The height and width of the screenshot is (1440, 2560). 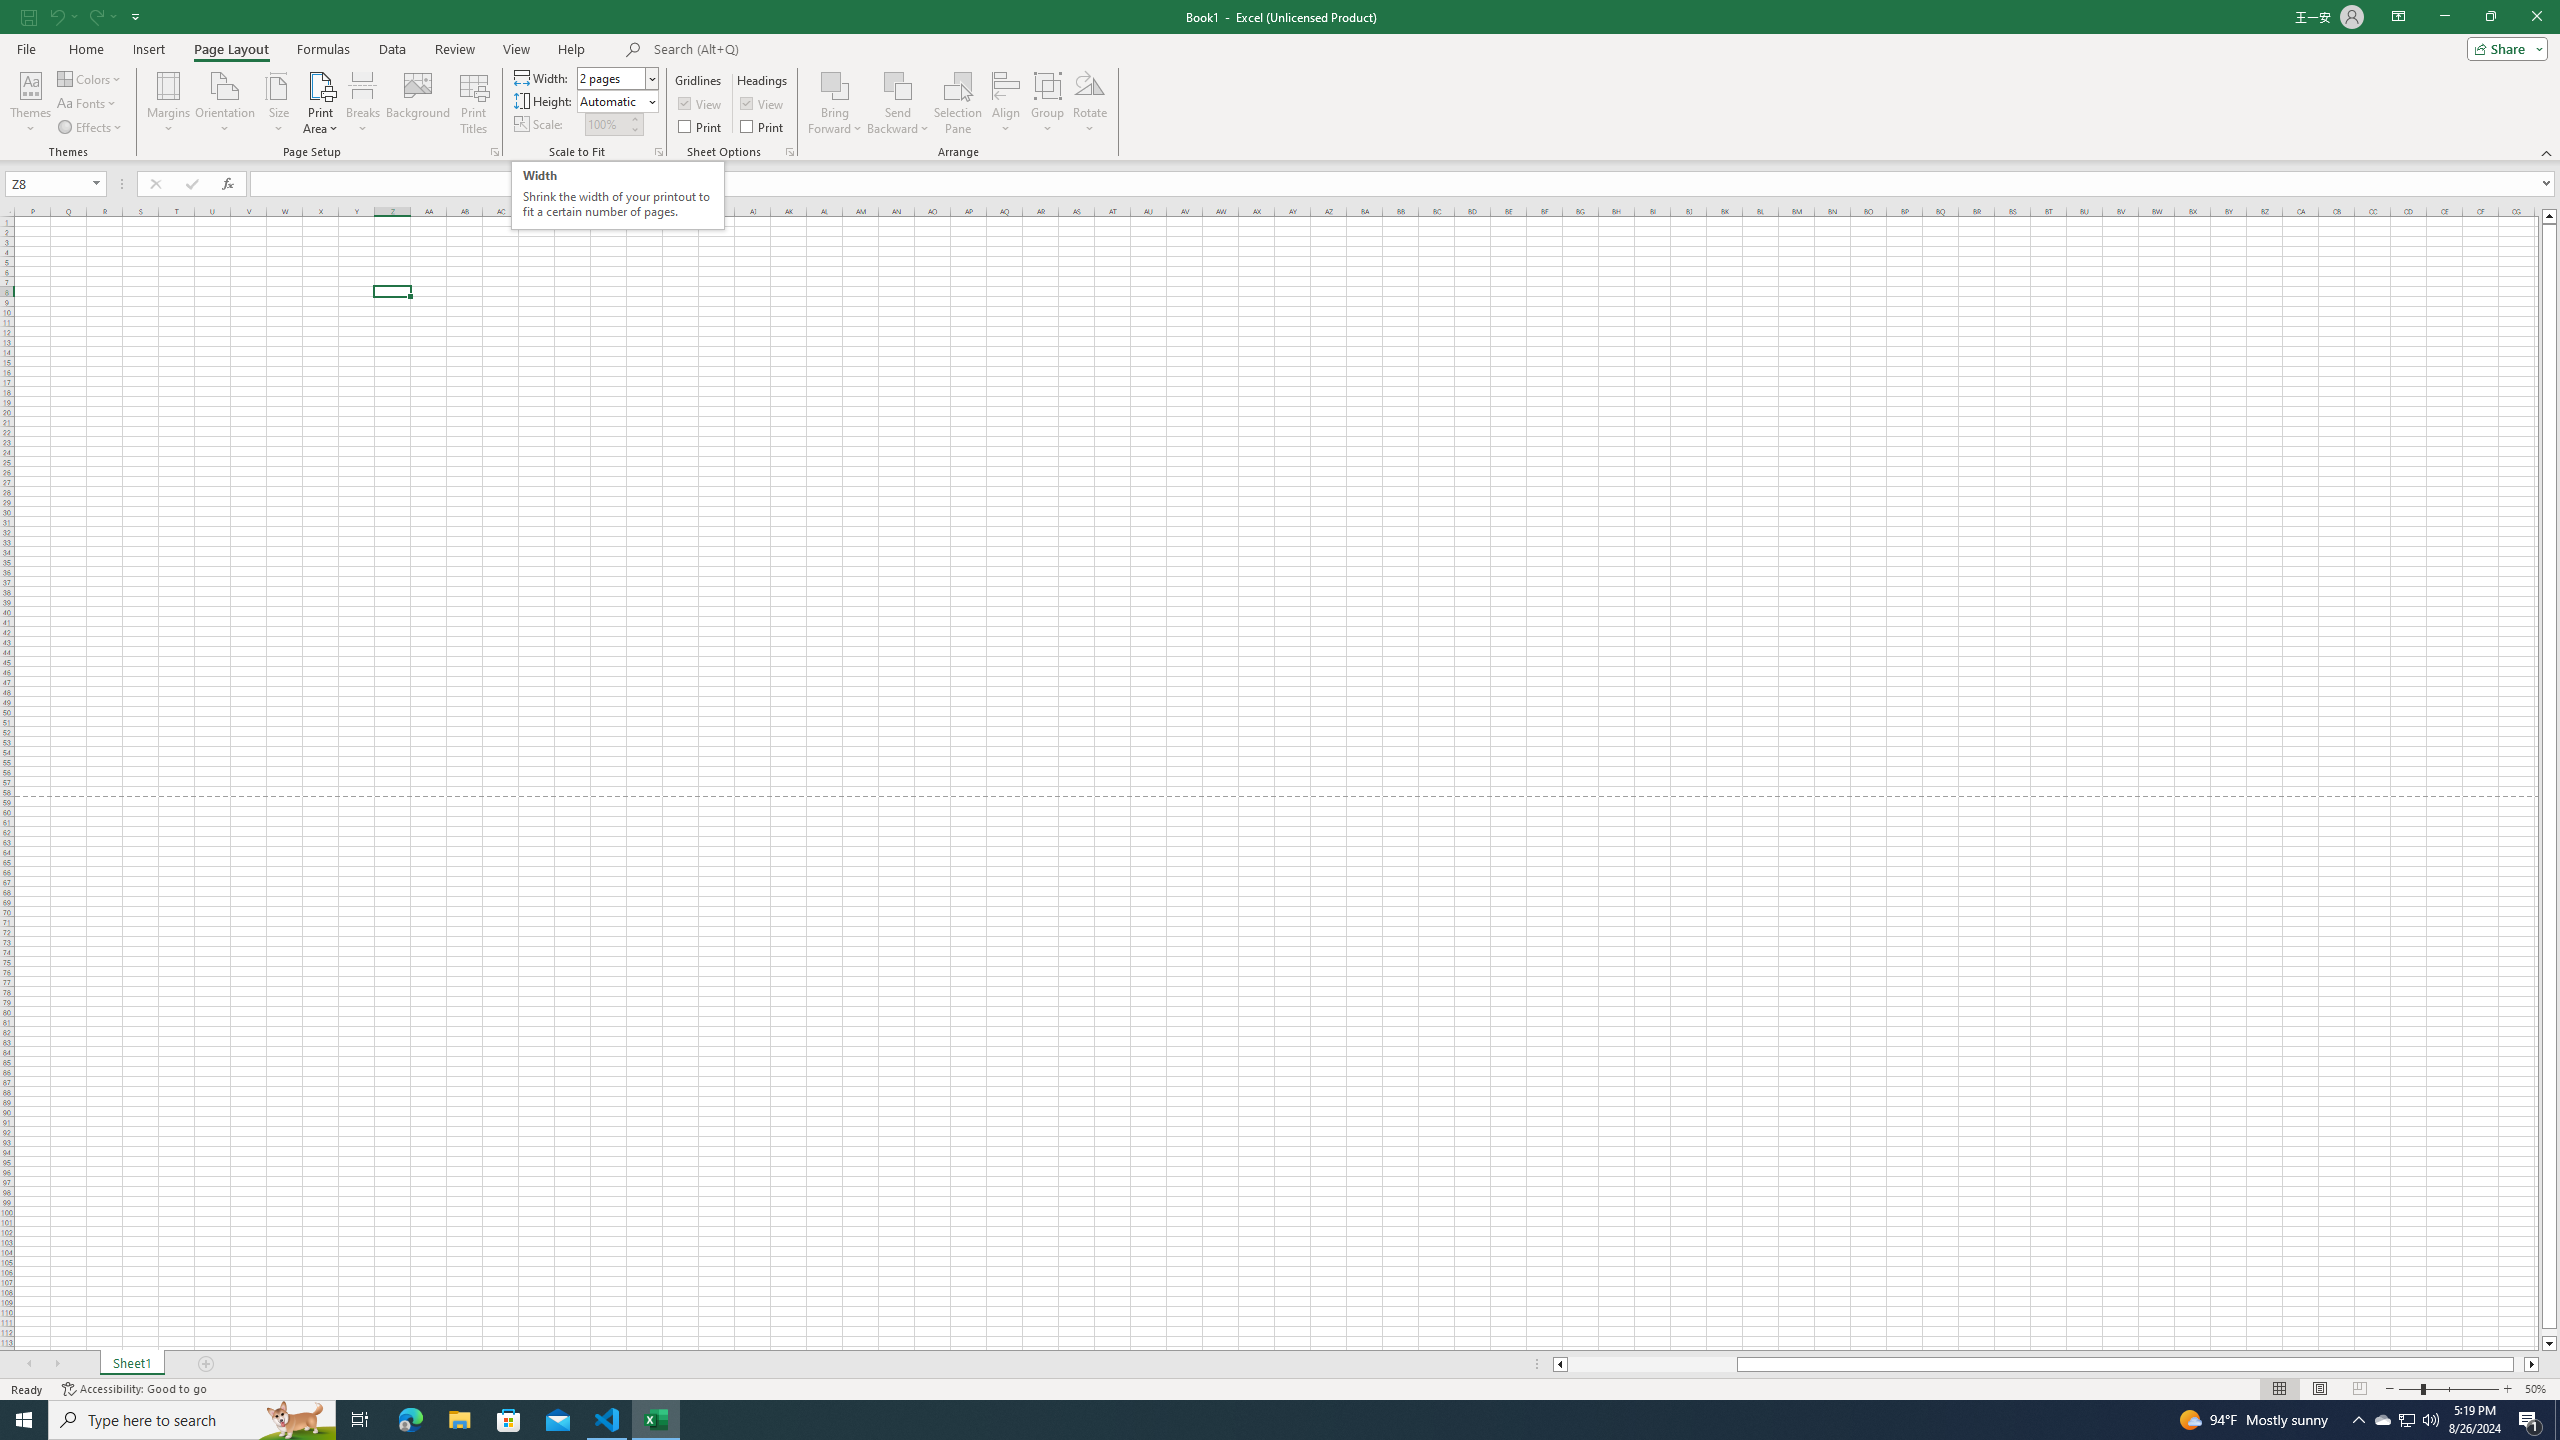 I want to click on View, so click(x=764, y=104).